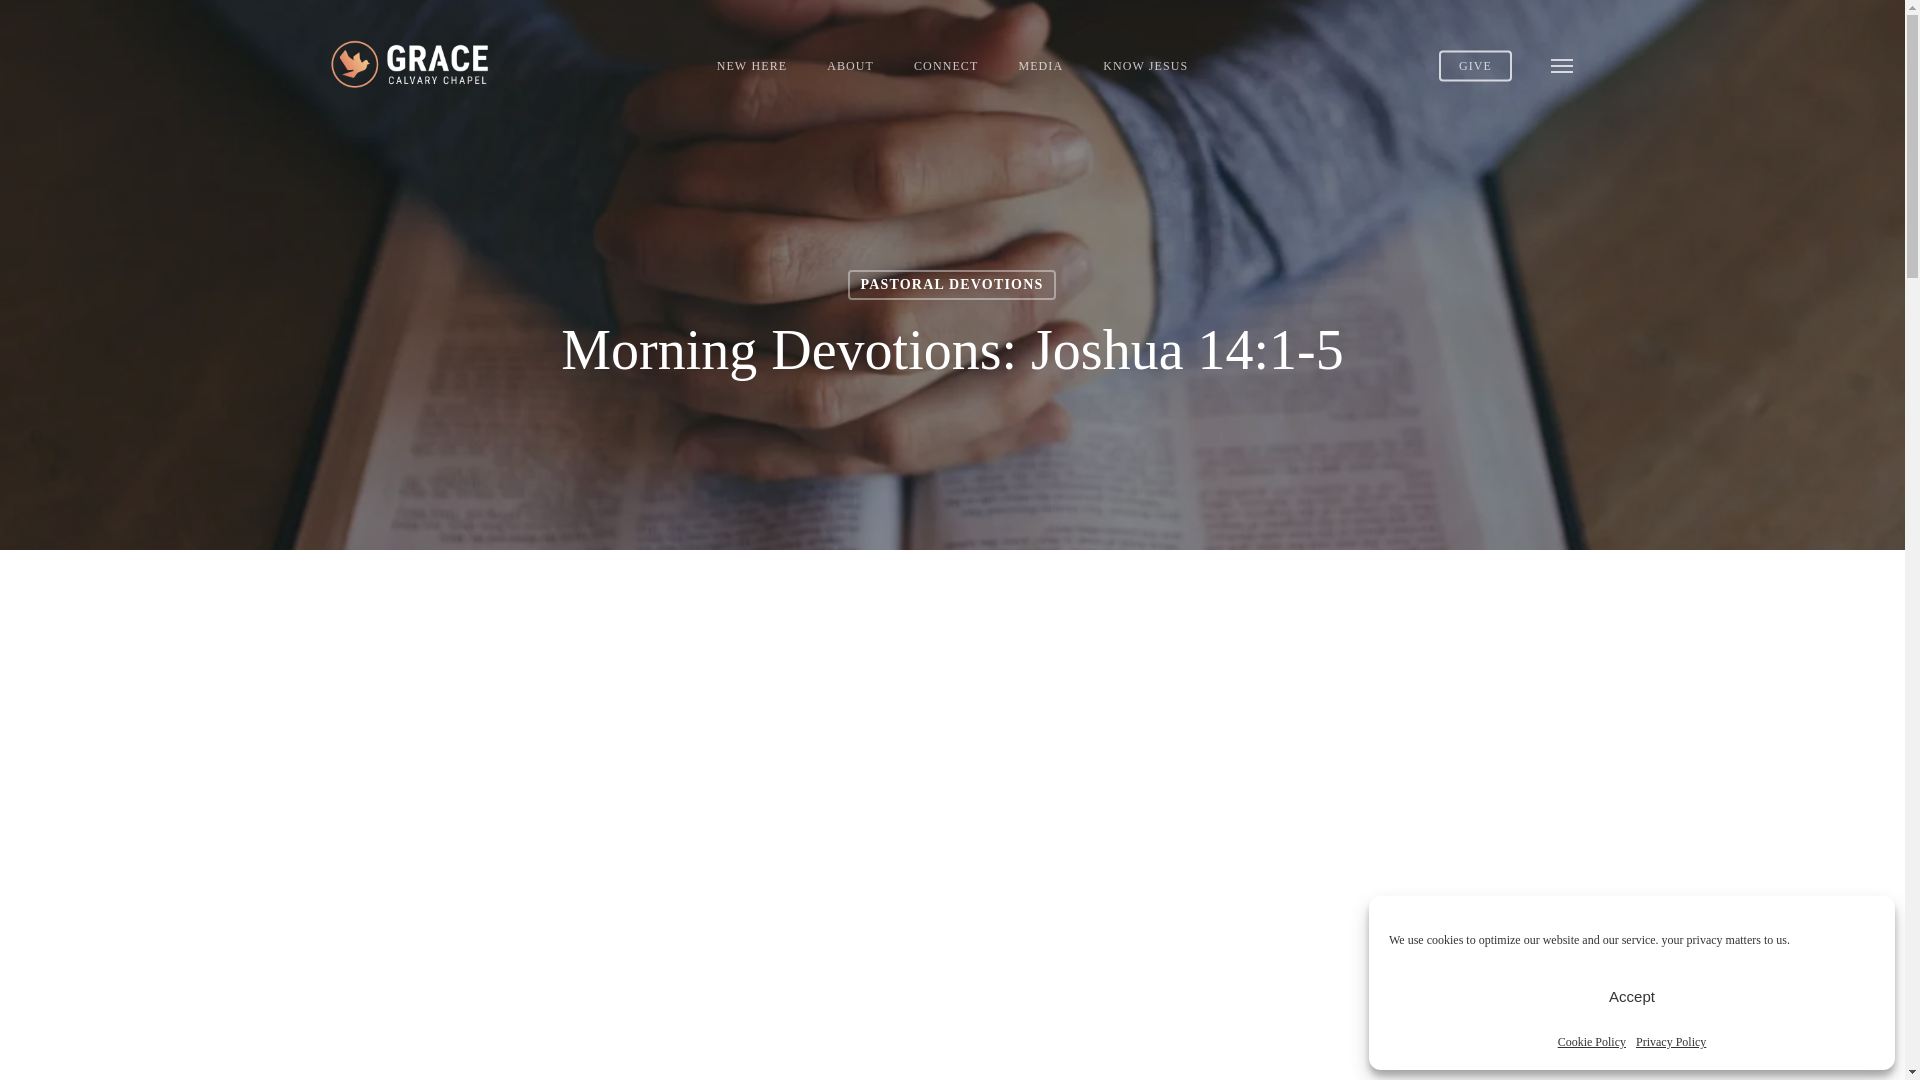 The image size is (1920, 1080). Describe the element at coordinates (945, 65) in the screenshot. I see `CONNECT` at that location.